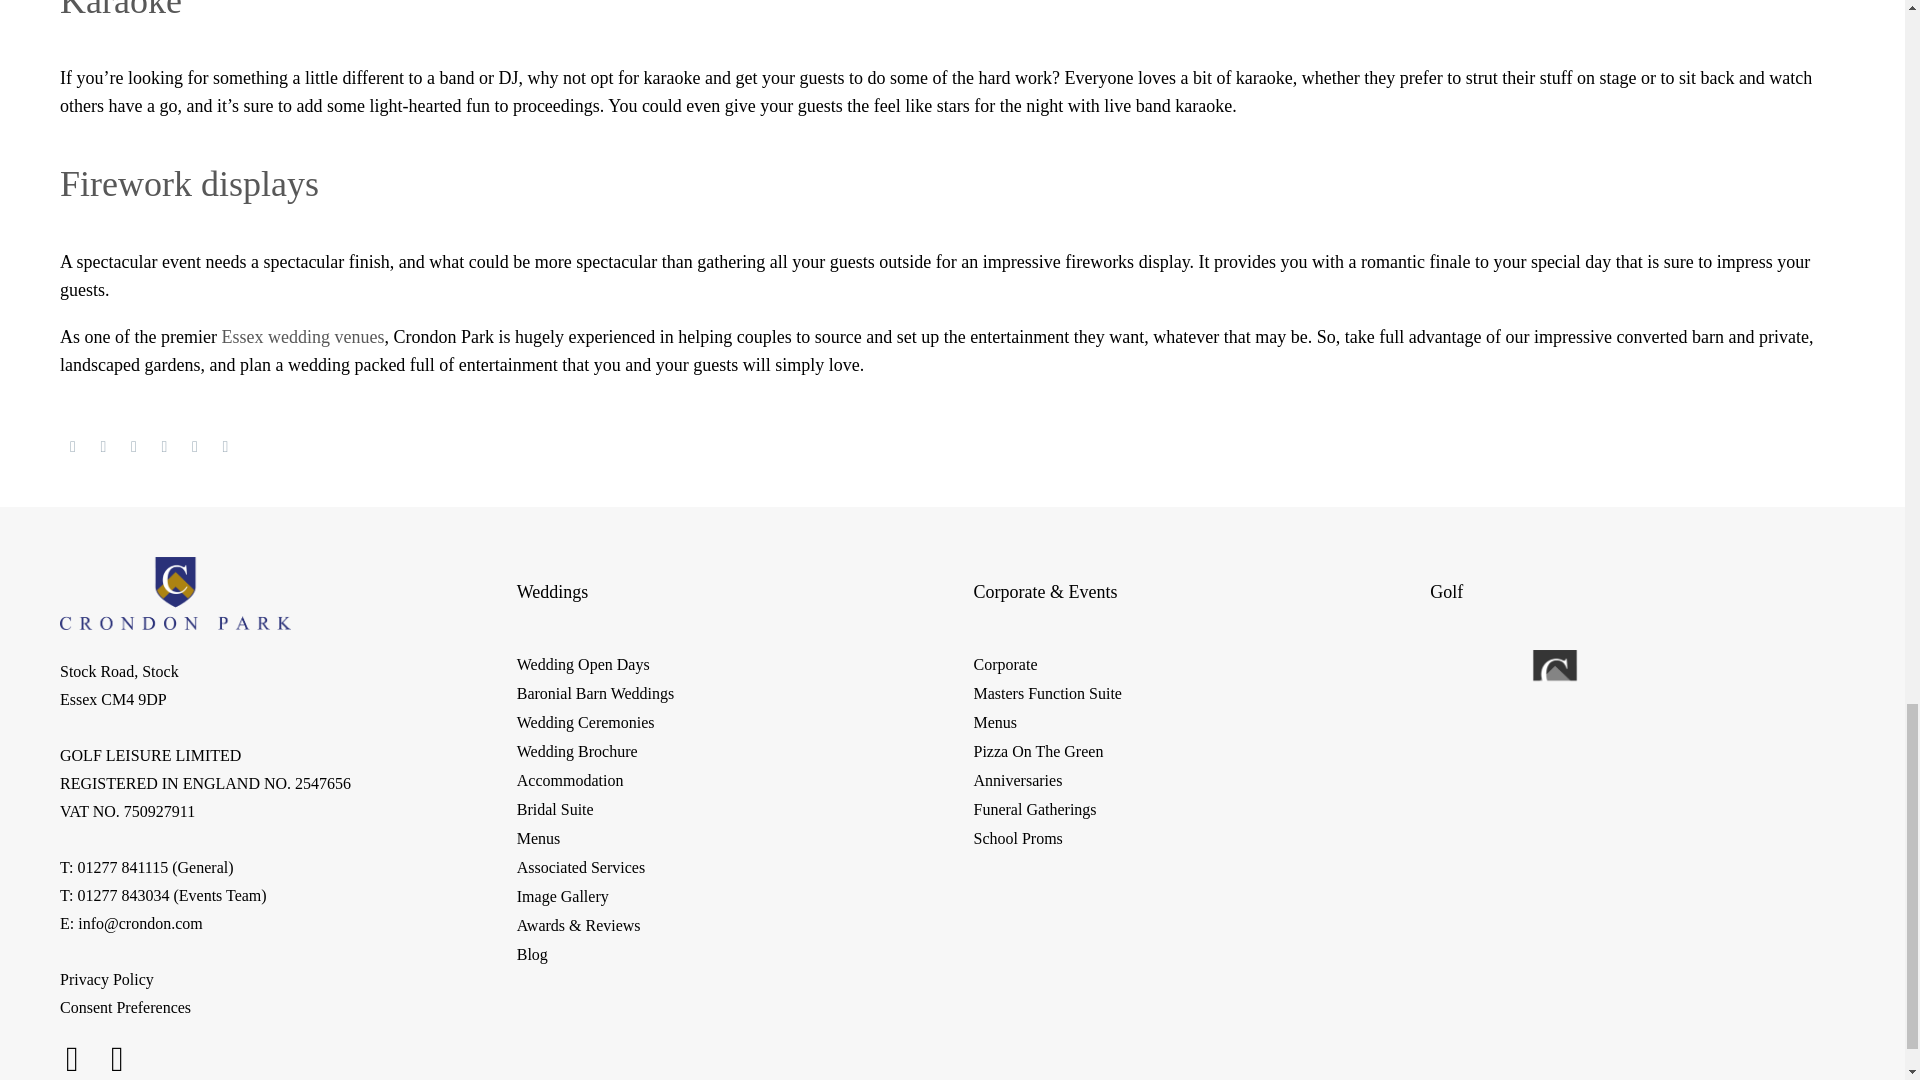 This screenshot has height=1080, width=1920. Describe the element at coordinates (302, 336) in the screenshot. I see `Essex wedding venues` at that location.